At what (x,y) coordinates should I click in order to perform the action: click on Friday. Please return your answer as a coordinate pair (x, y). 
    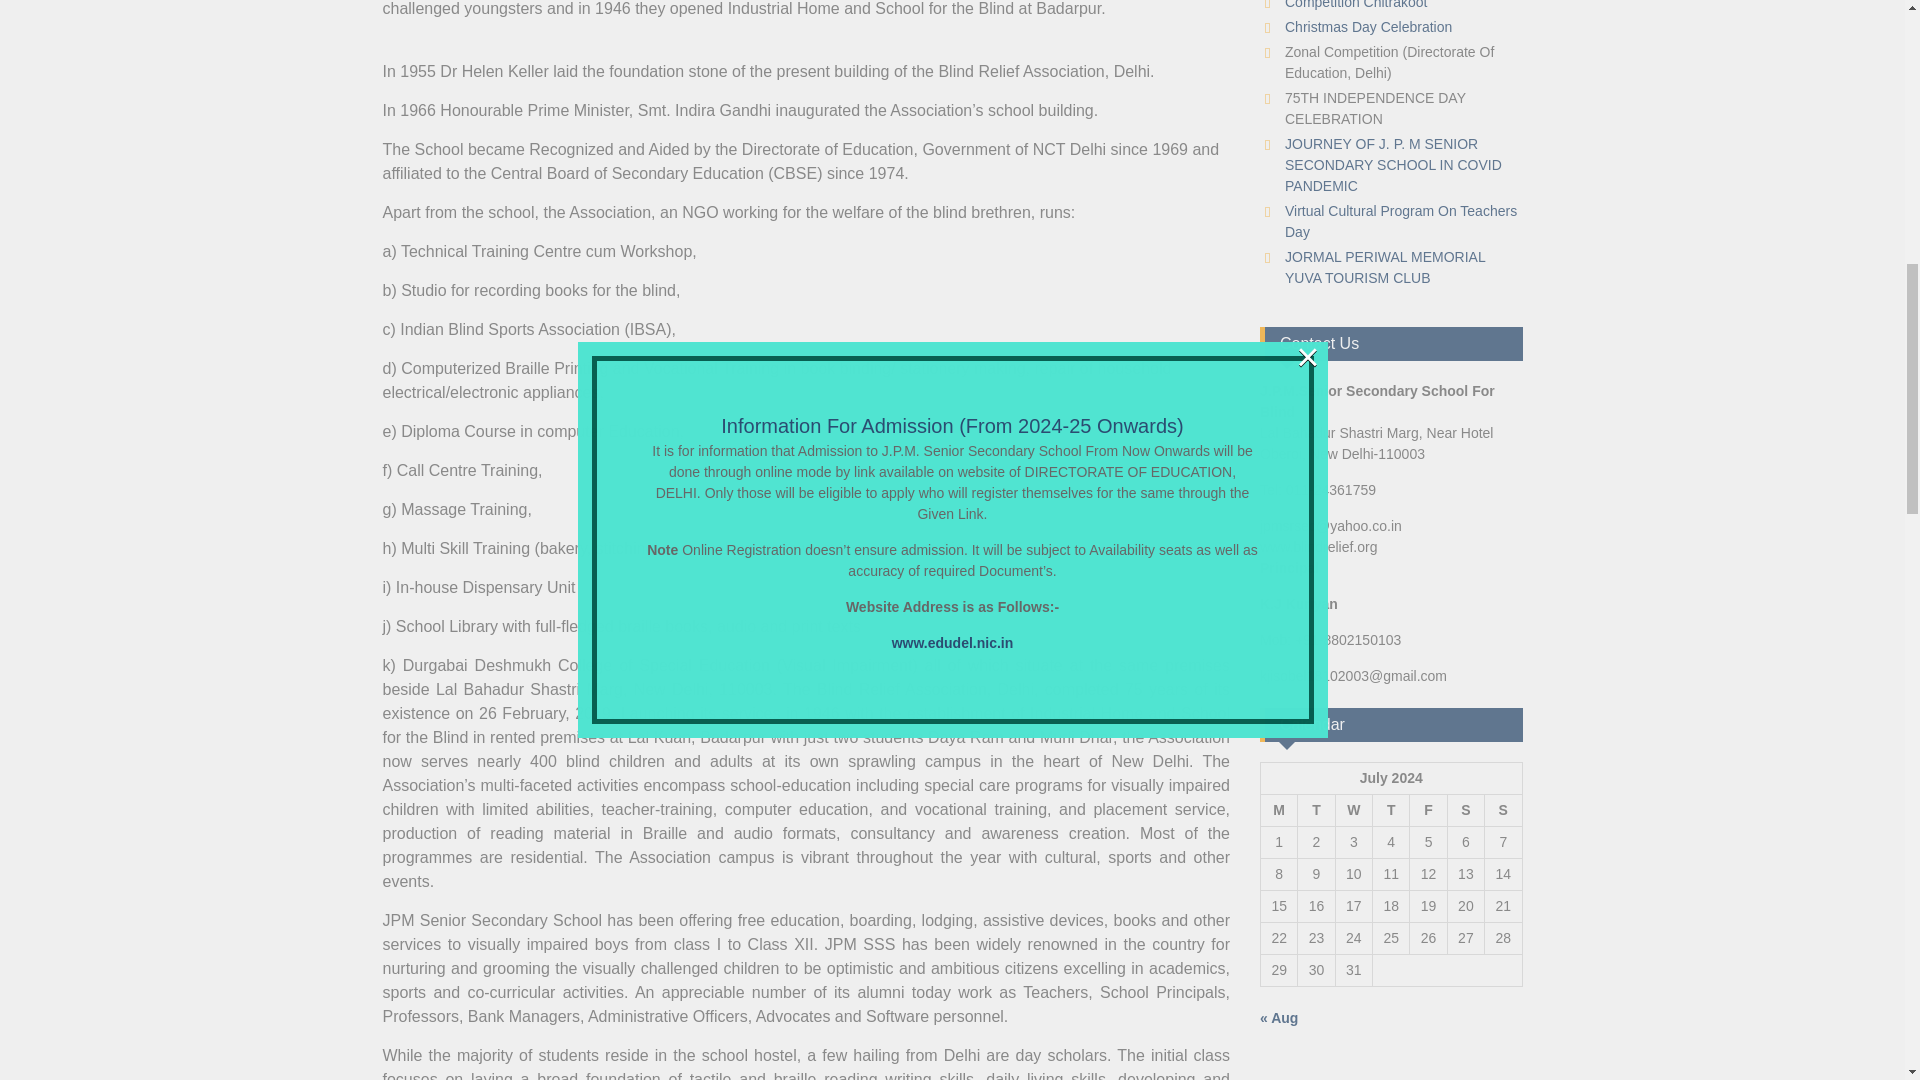
    Looking at the image, I should click on (1428, 810).